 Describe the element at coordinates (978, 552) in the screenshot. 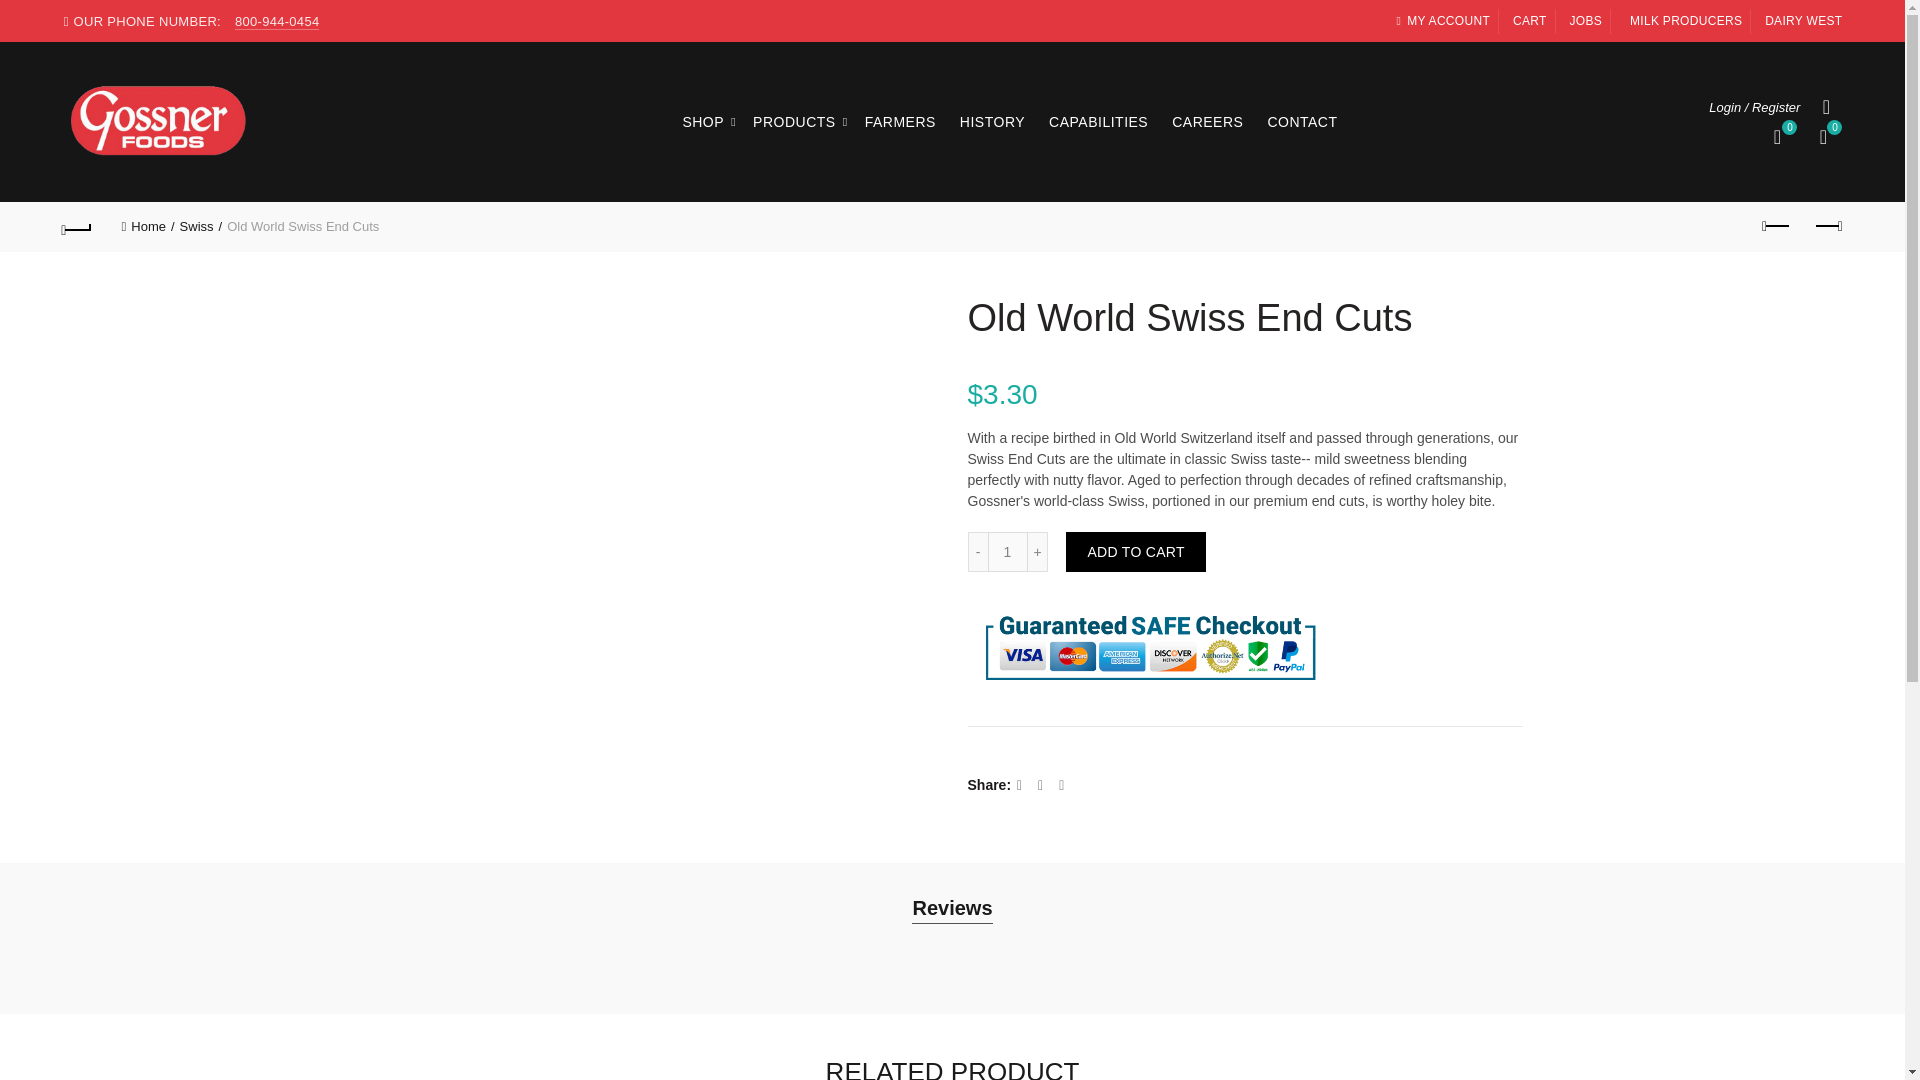

I see `-` at that location.